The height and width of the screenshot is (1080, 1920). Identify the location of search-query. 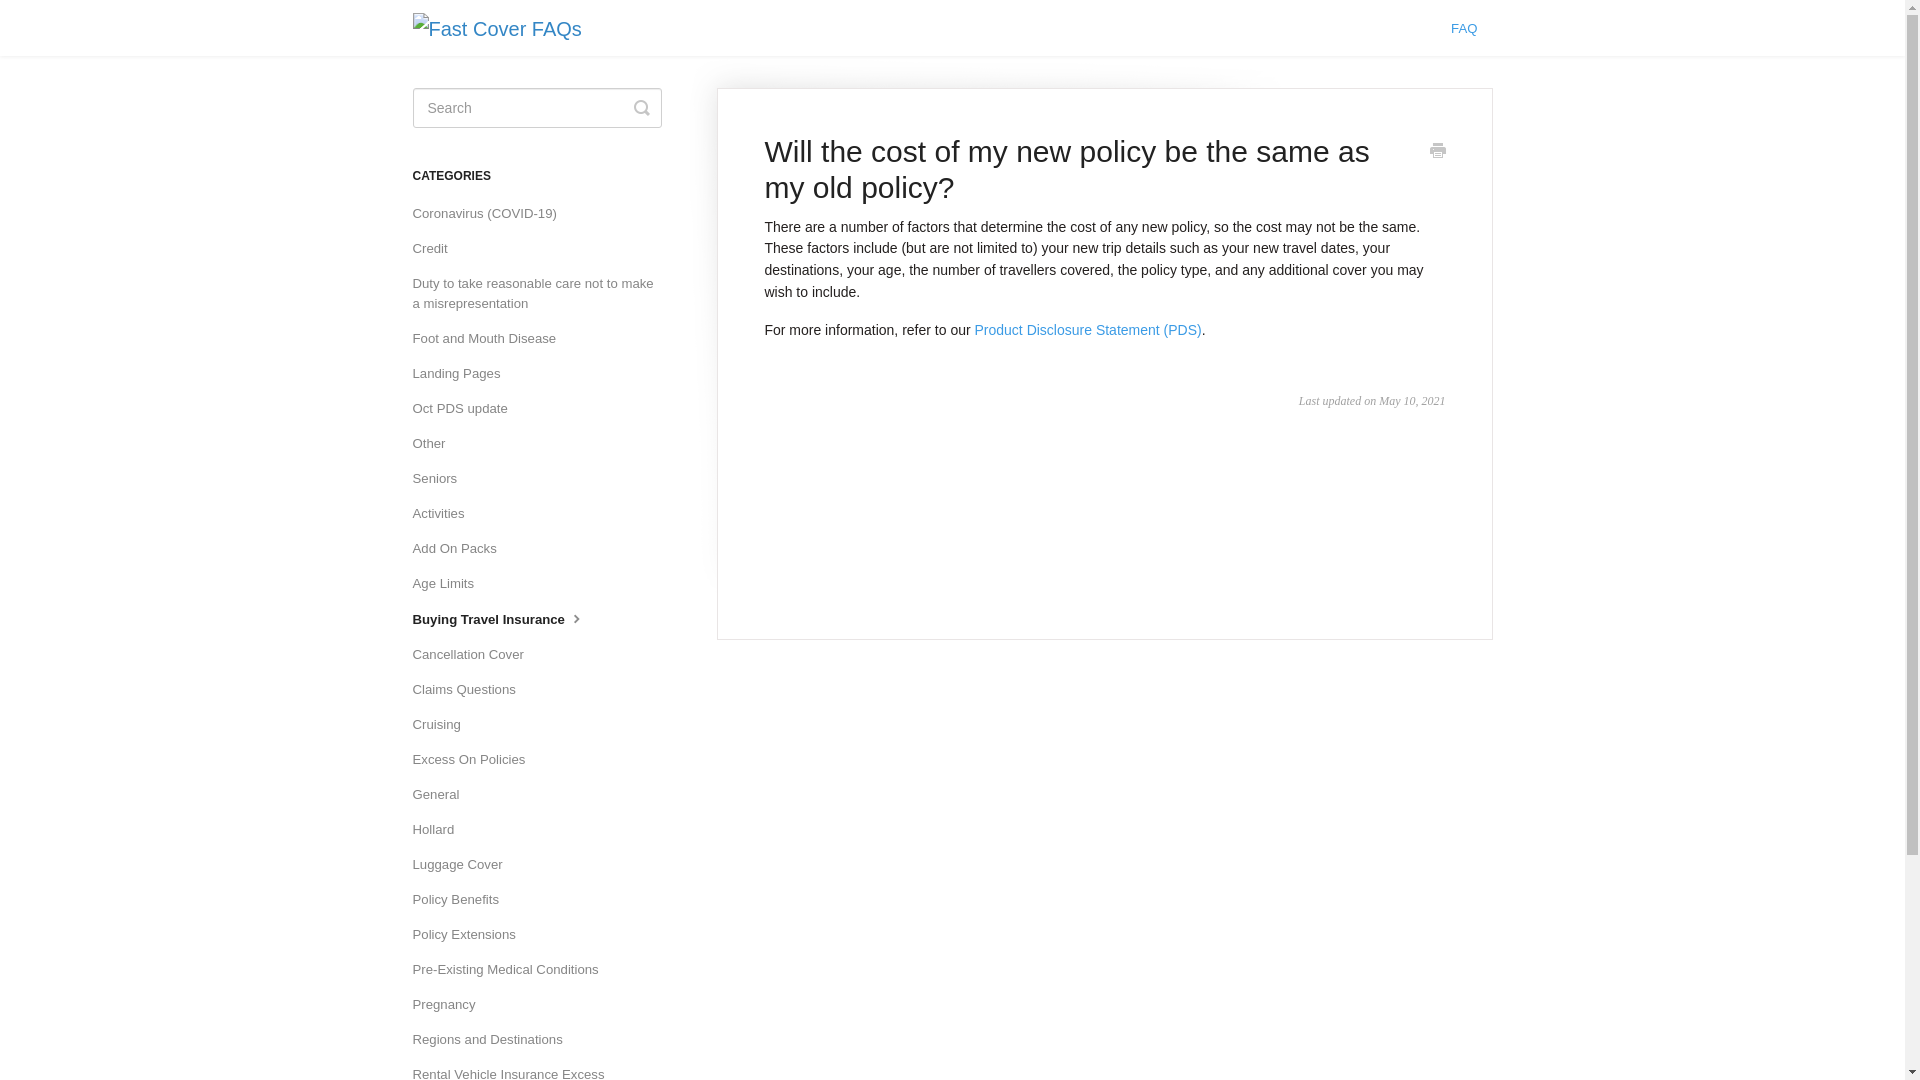
(536, 108).